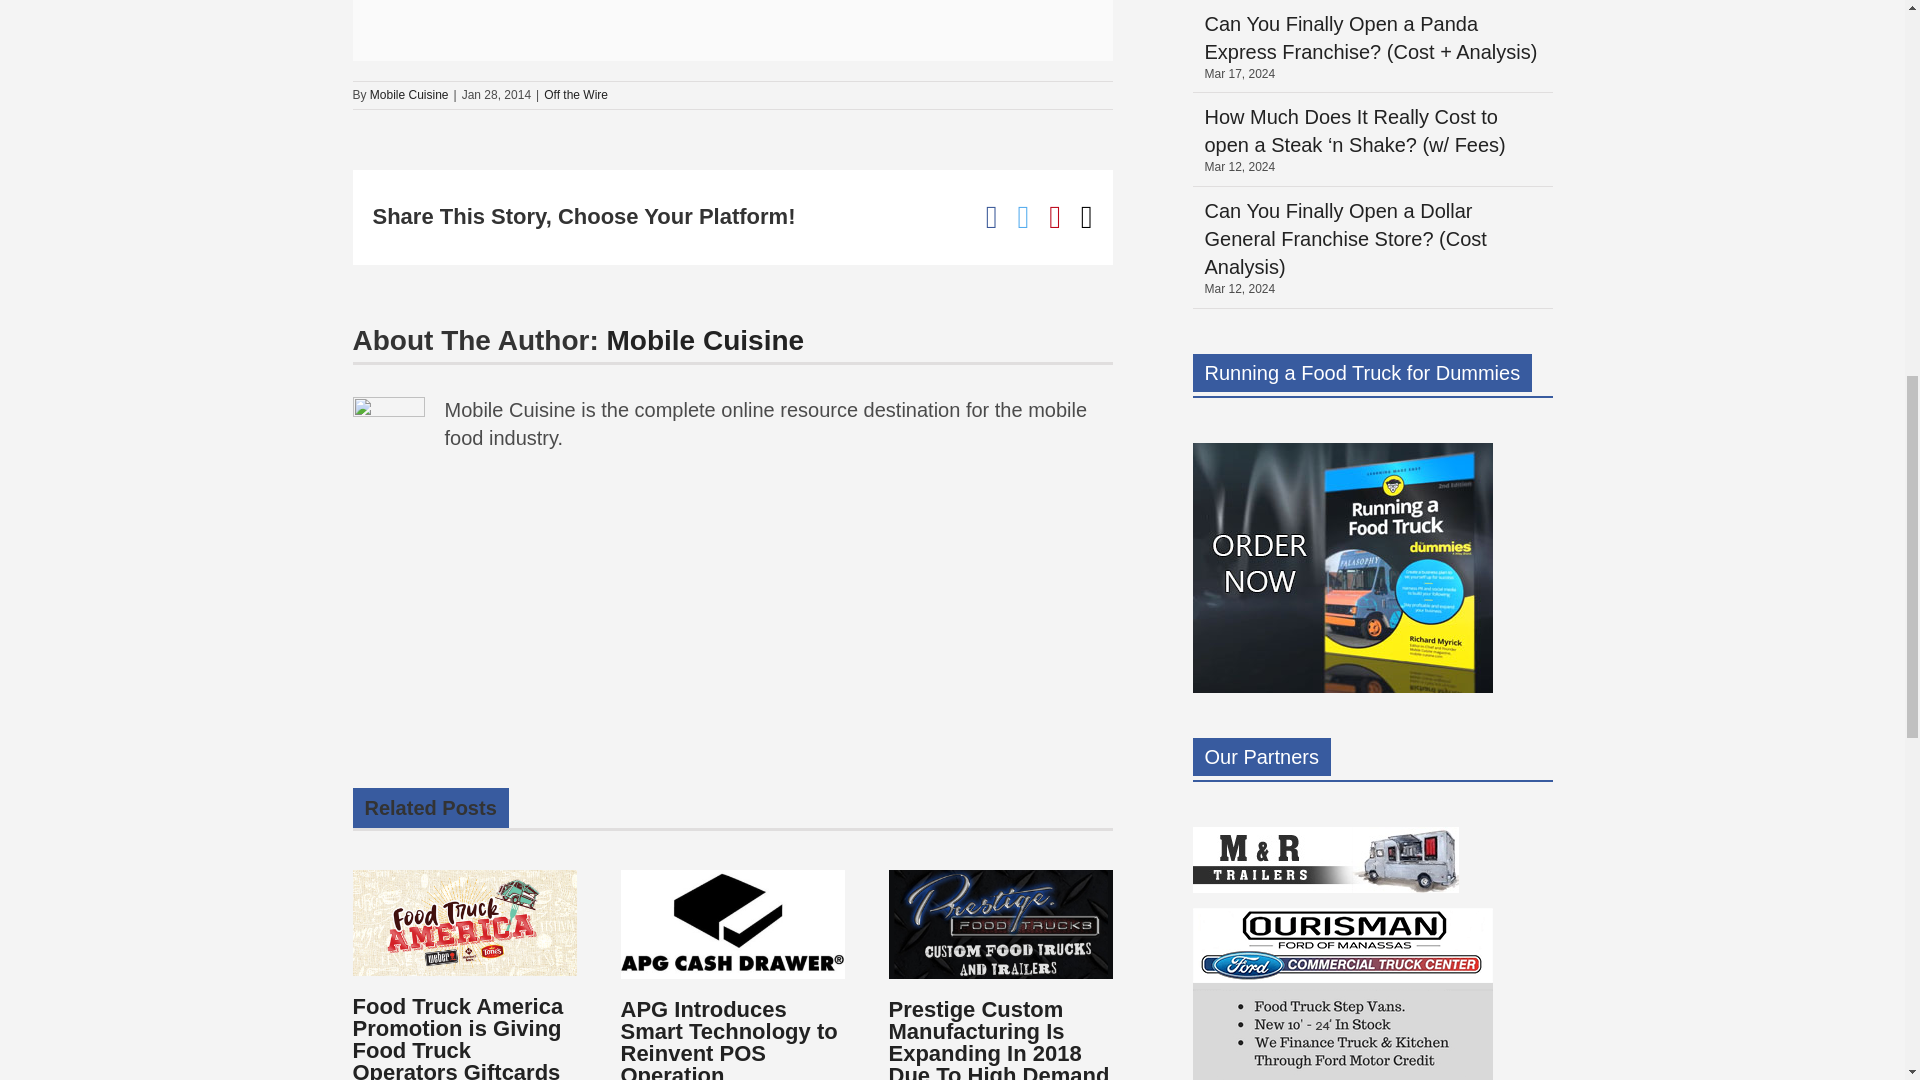 Image resolution: width=1920 pixels, height=1080 pixels. I want to click on Posts by Mobile Cuisine, so click(705, 340).